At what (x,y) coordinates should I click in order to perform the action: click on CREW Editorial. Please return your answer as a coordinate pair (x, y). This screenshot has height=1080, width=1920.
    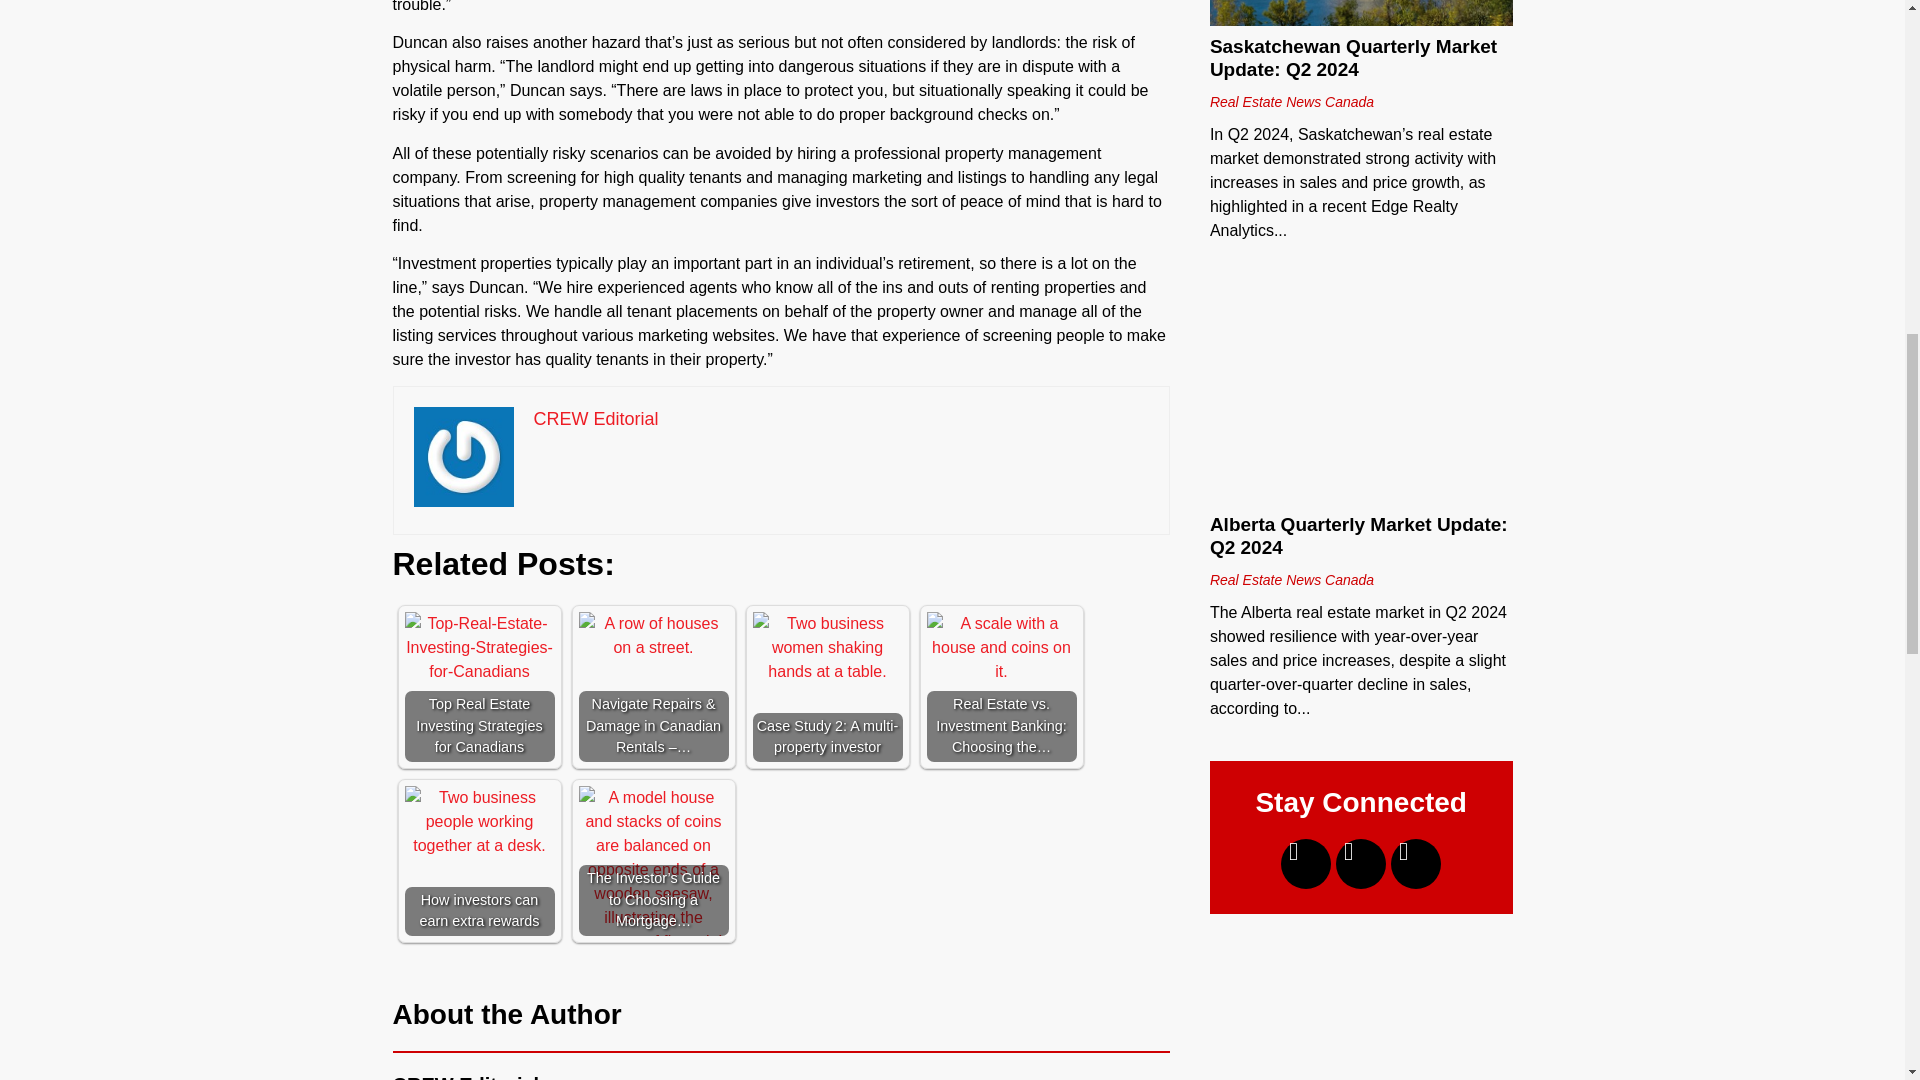
    Looking at the image, I should click on (596, 418).